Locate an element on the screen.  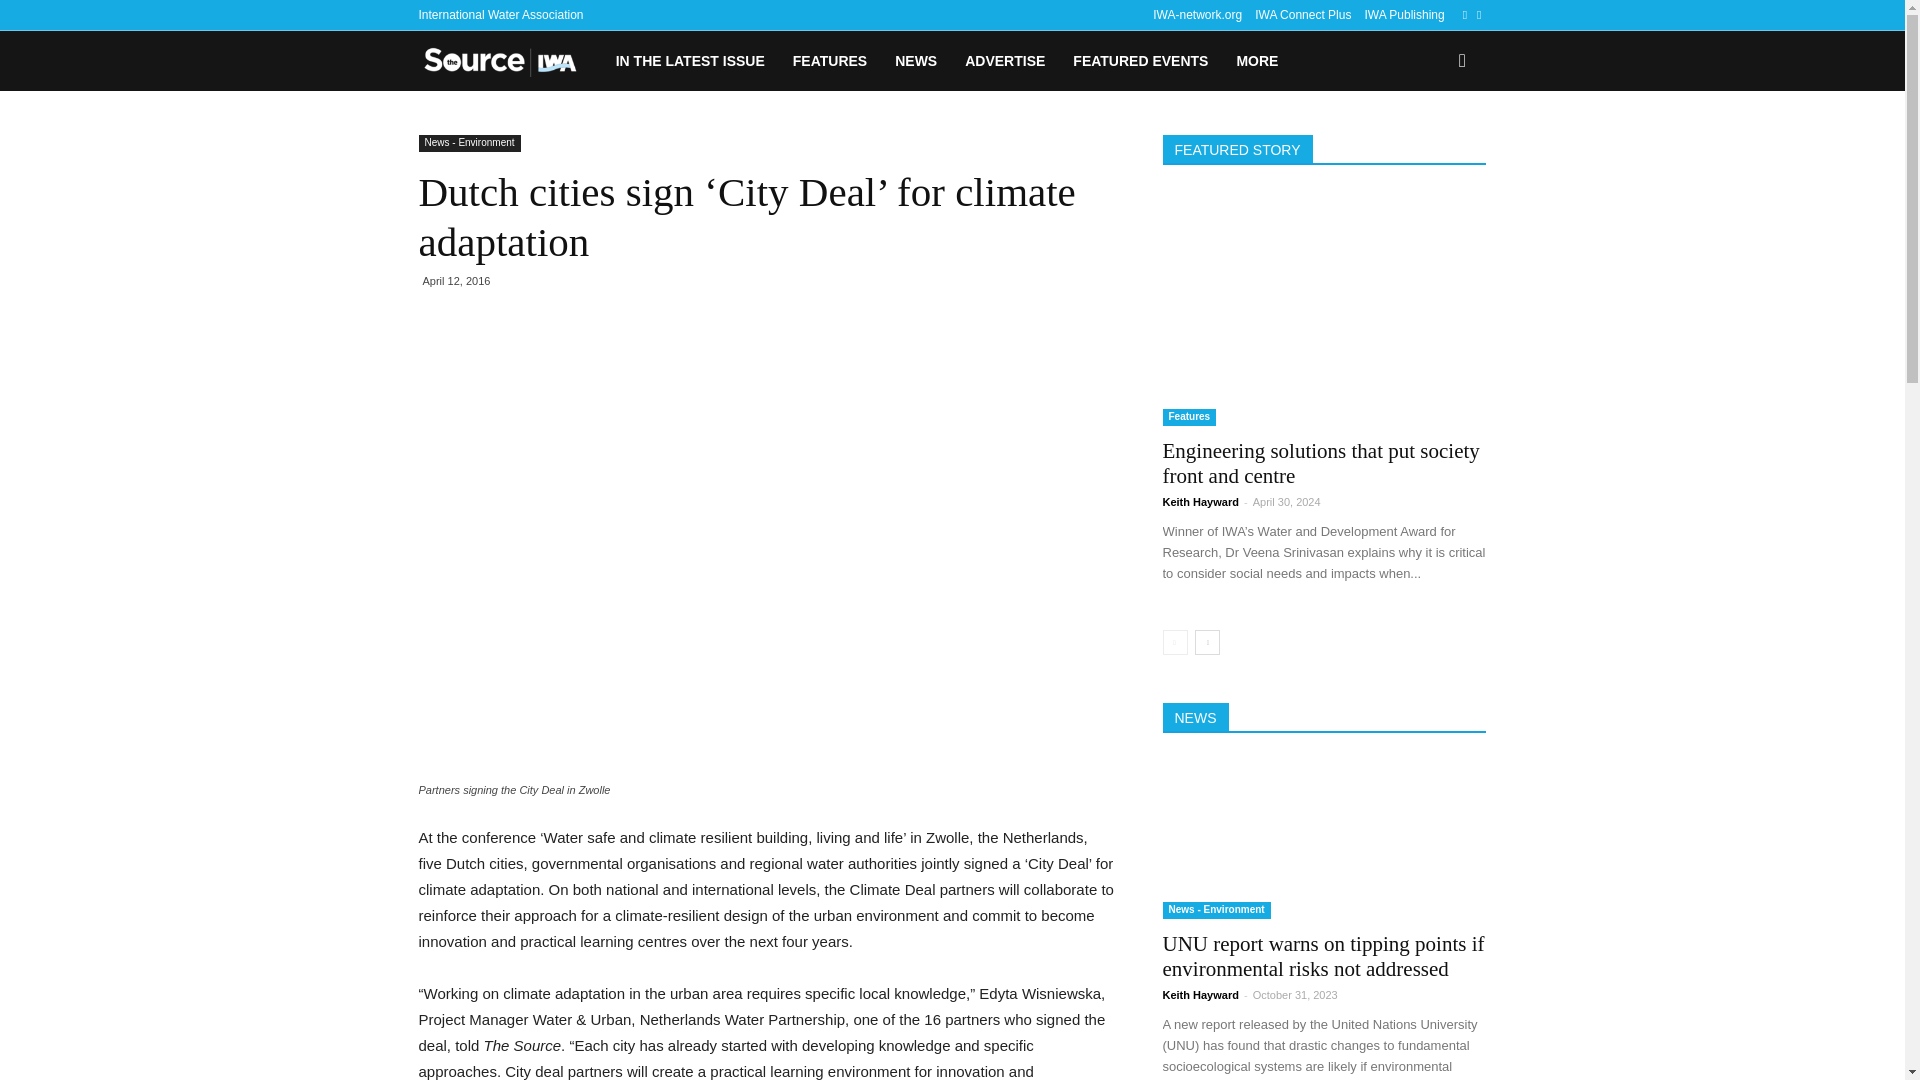
IWA Publishing is located at coordinates (1403, 15).